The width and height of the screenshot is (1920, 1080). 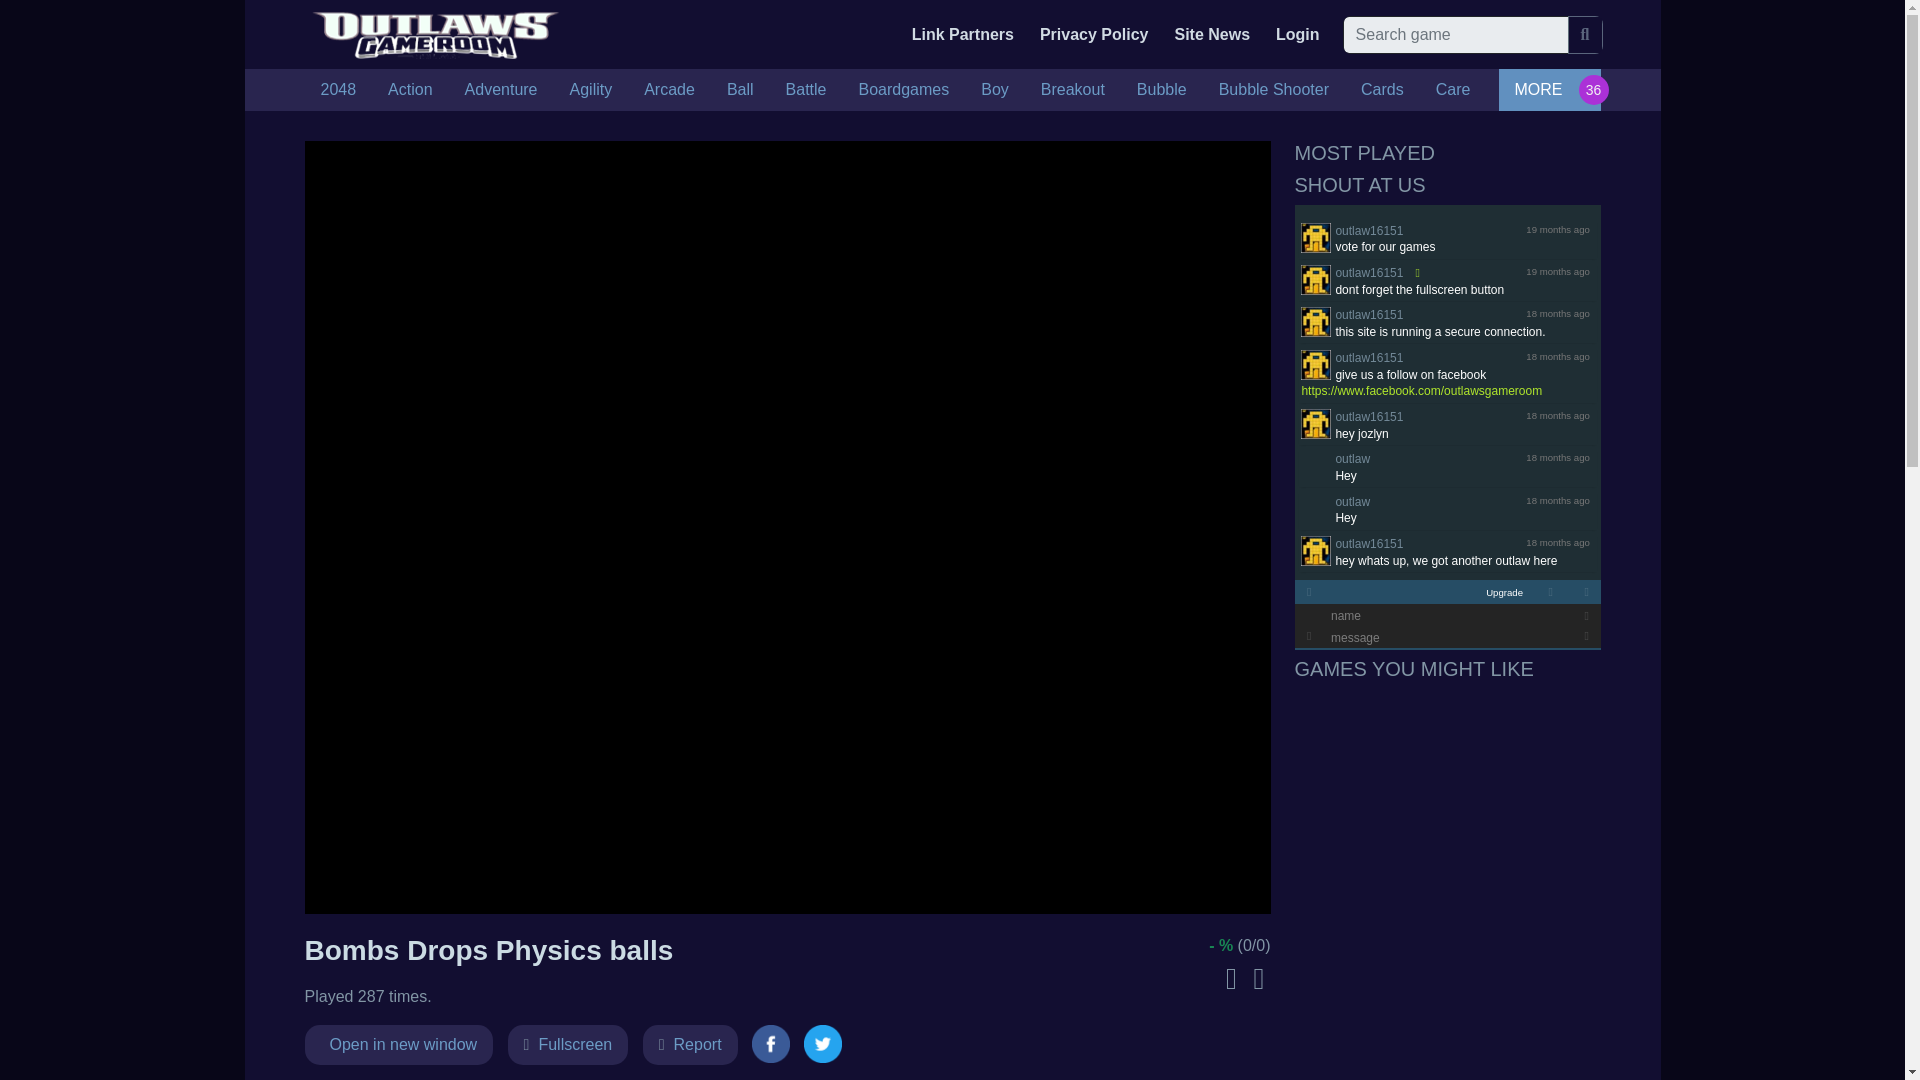 What do you see at coordinates (410, 90) in the screenshot?
I see `Action` at bounding box center [410, 90].